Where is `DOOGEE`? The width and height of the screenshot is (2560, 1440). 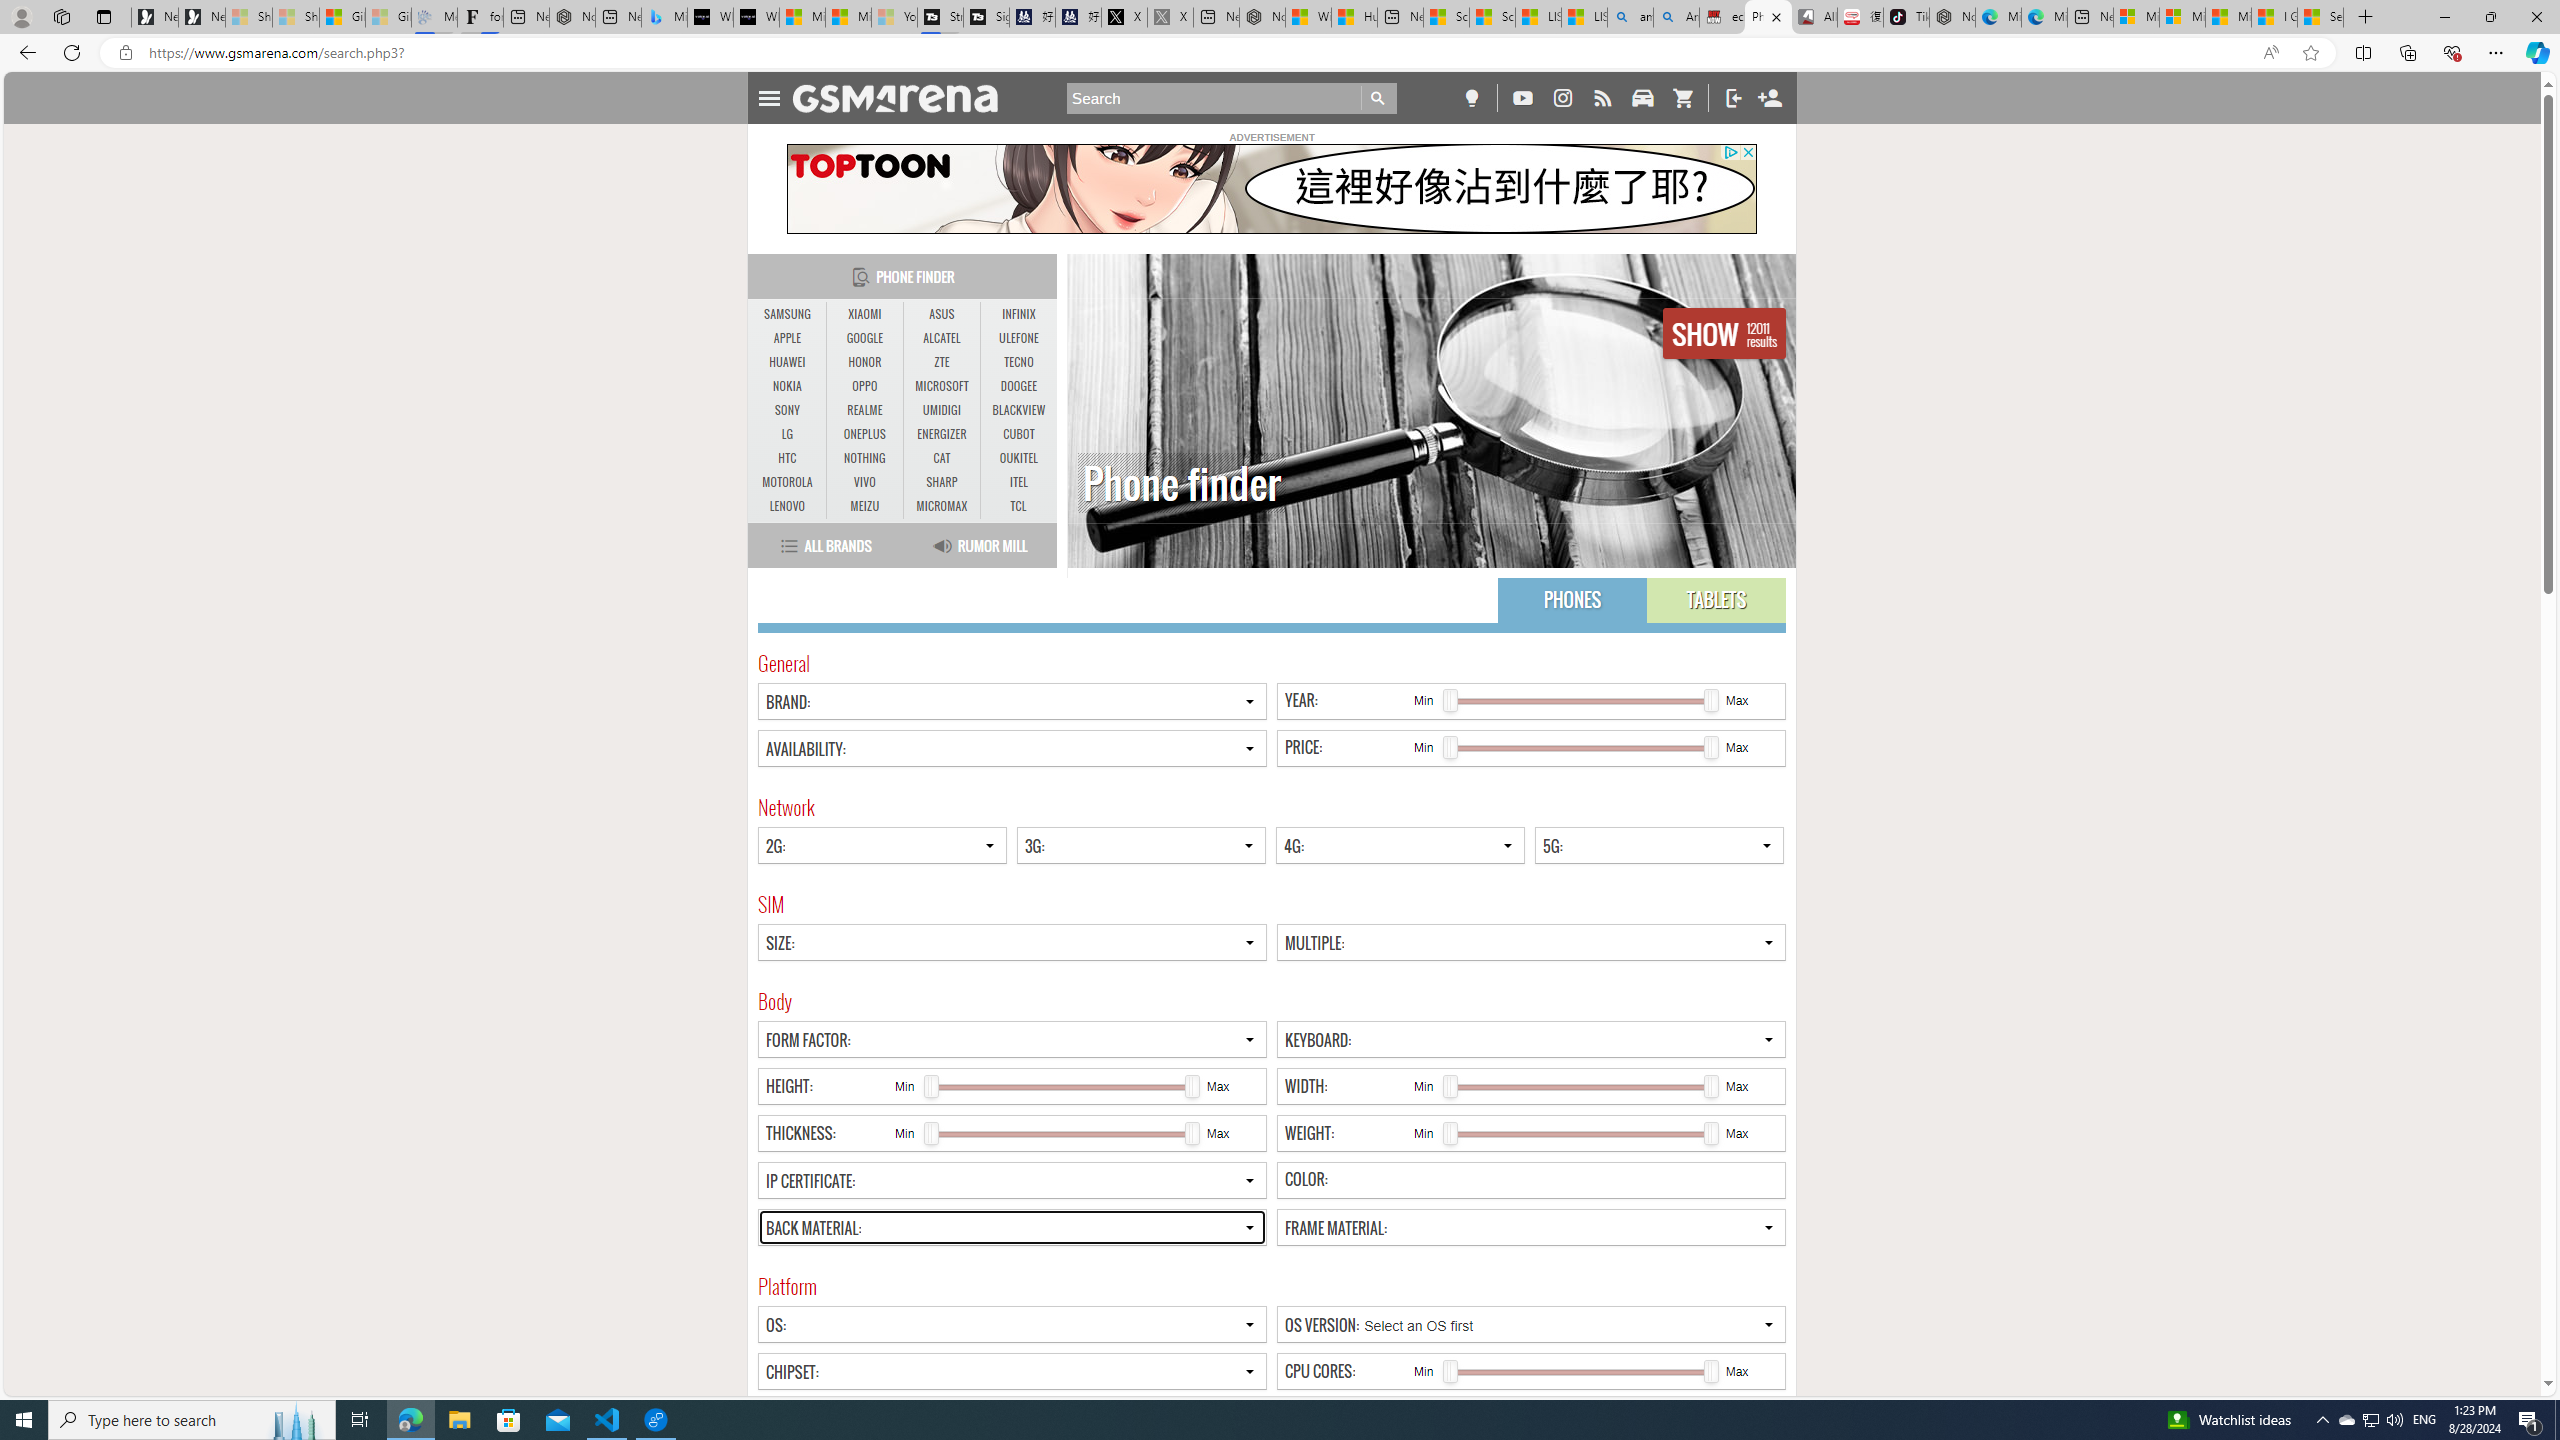
DOOGEE is located at coordinates (1018, 387).